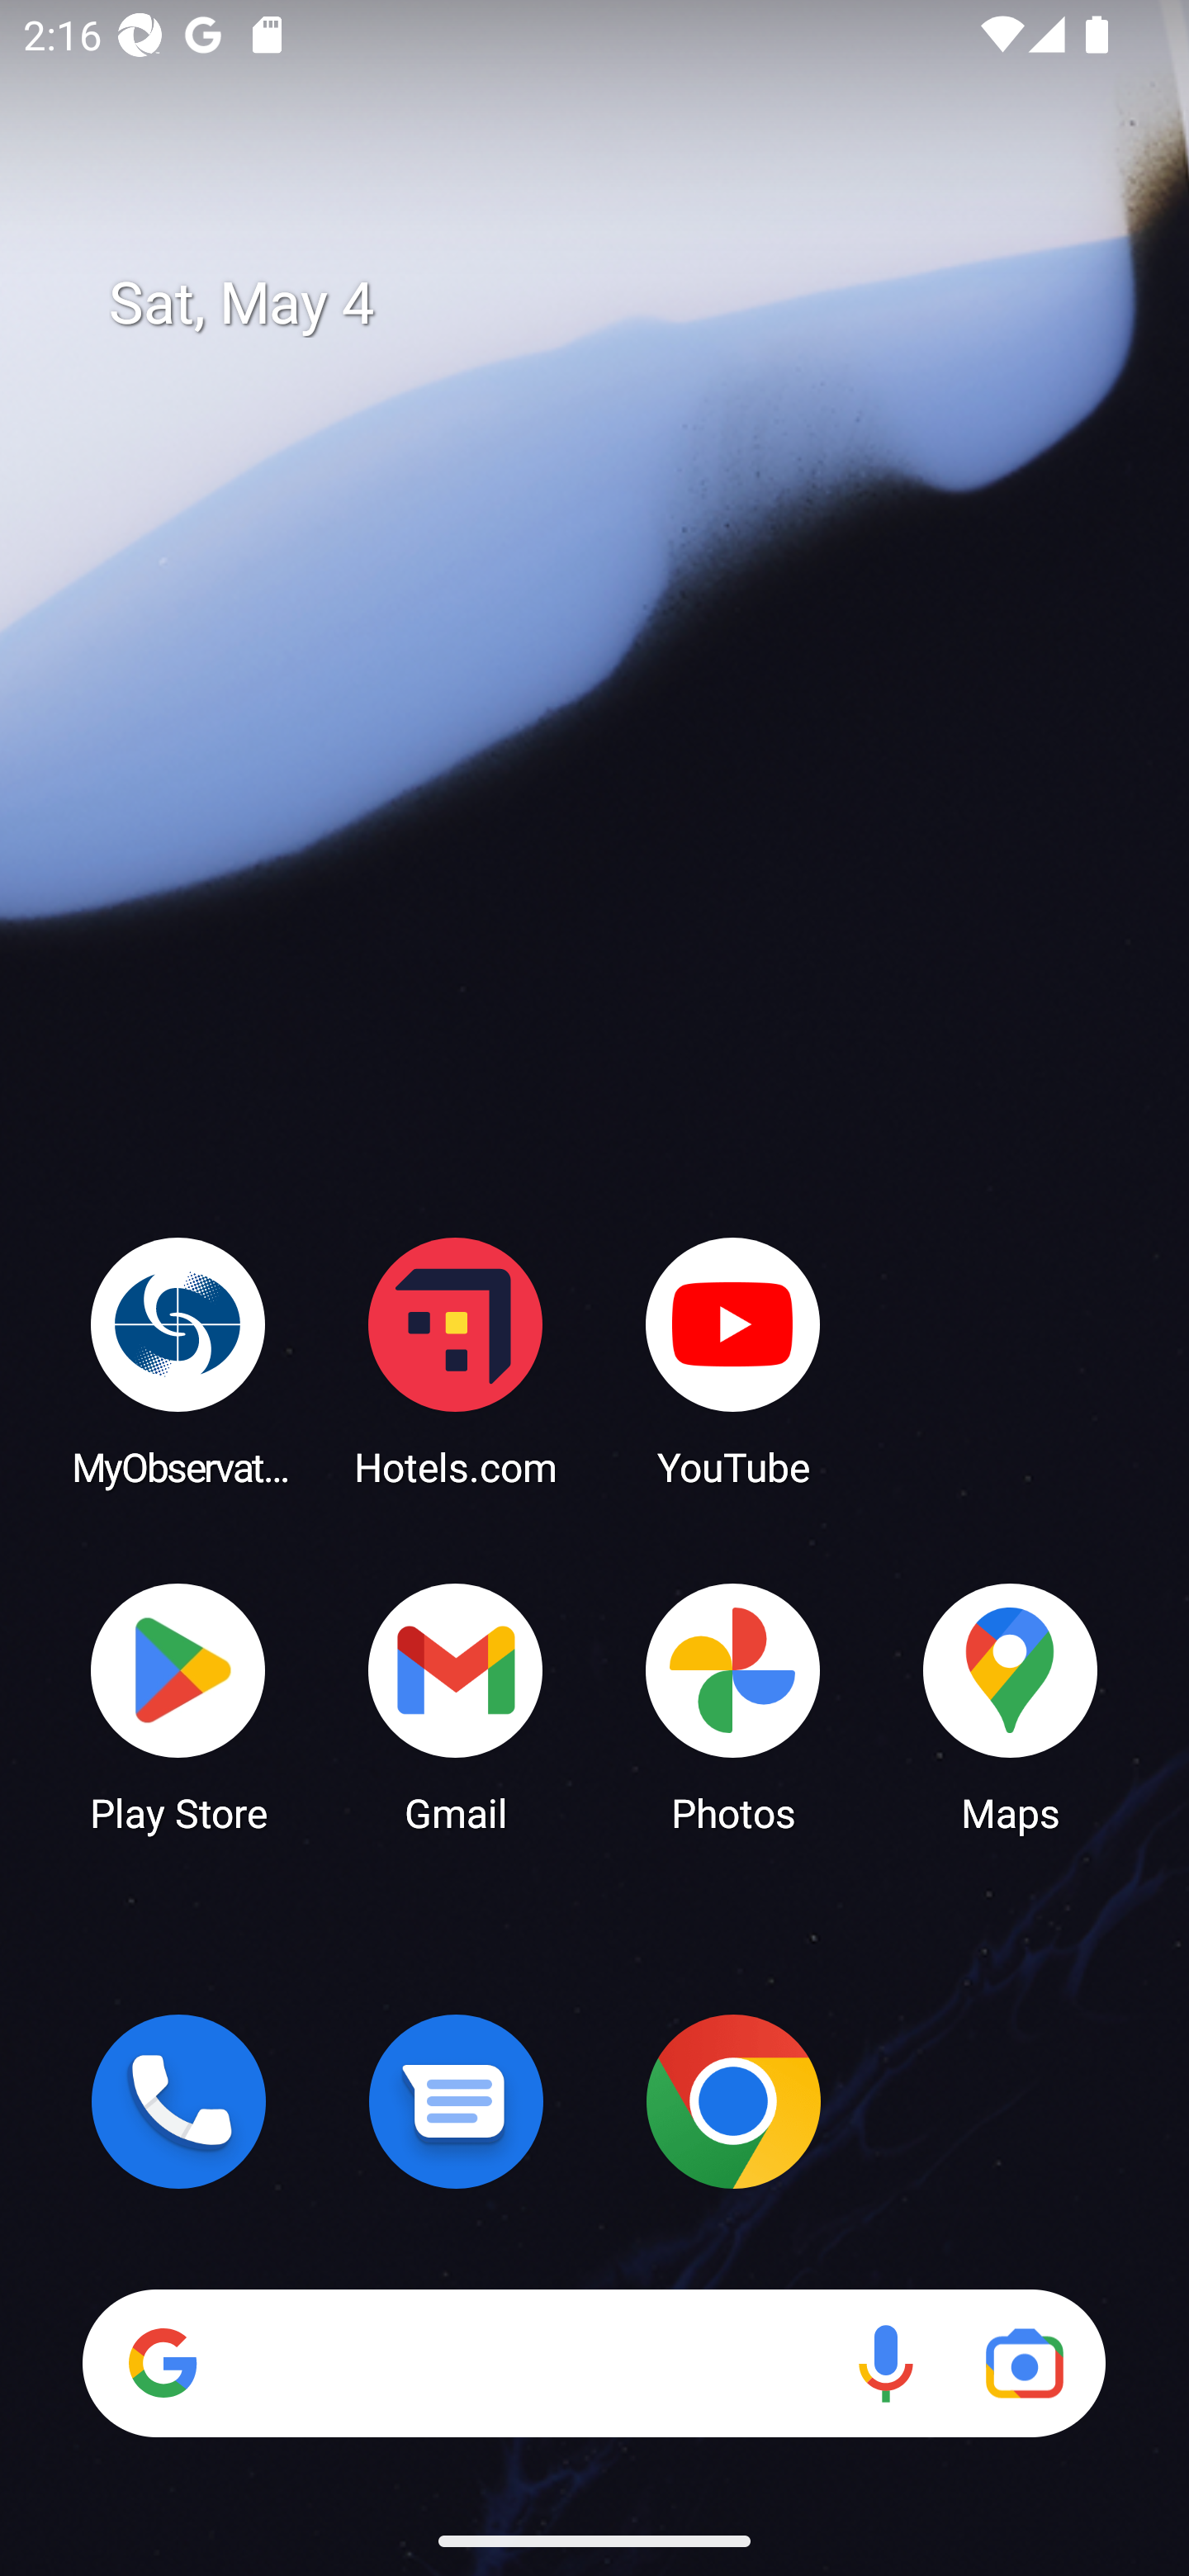  I want to click on Phone, so click(178, 2101).